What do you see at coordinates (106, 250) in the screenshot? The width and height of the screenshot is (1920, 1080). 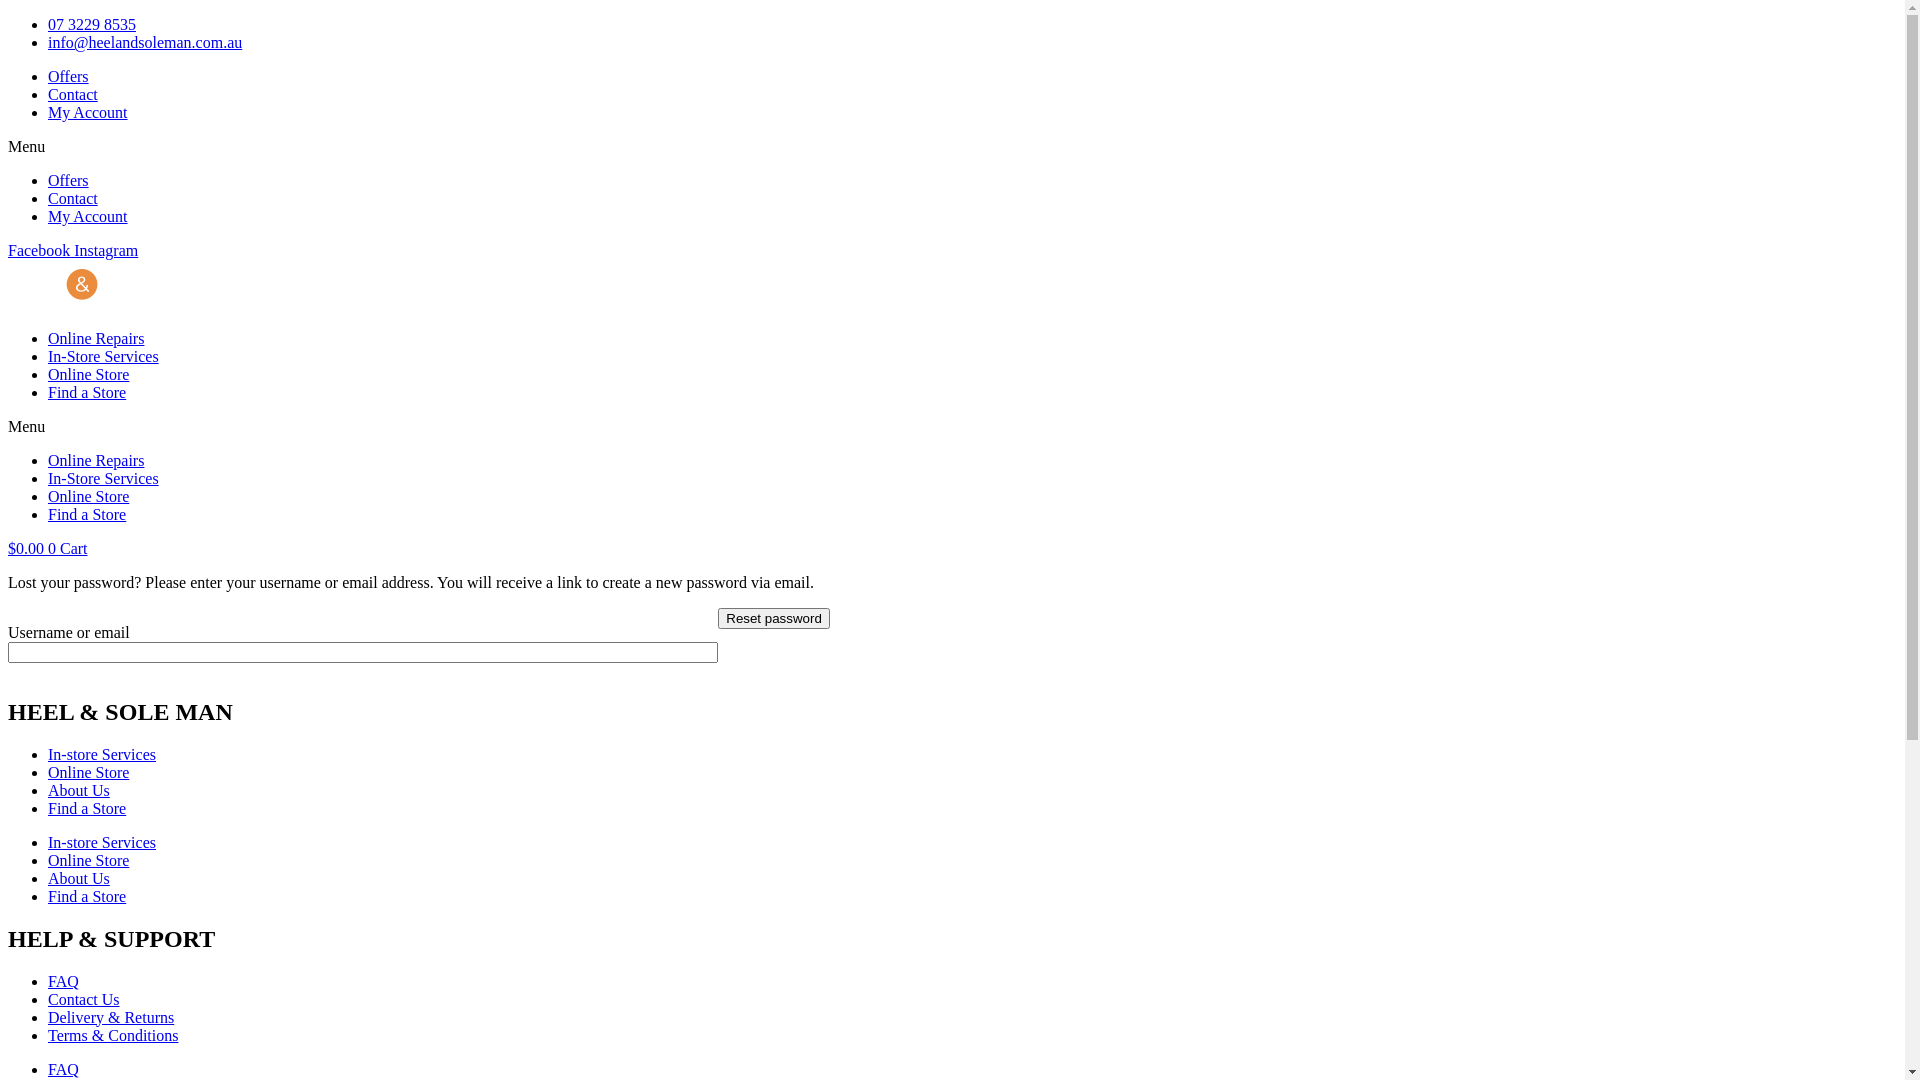 I see `Instagram` at bounding box center [106, 250].